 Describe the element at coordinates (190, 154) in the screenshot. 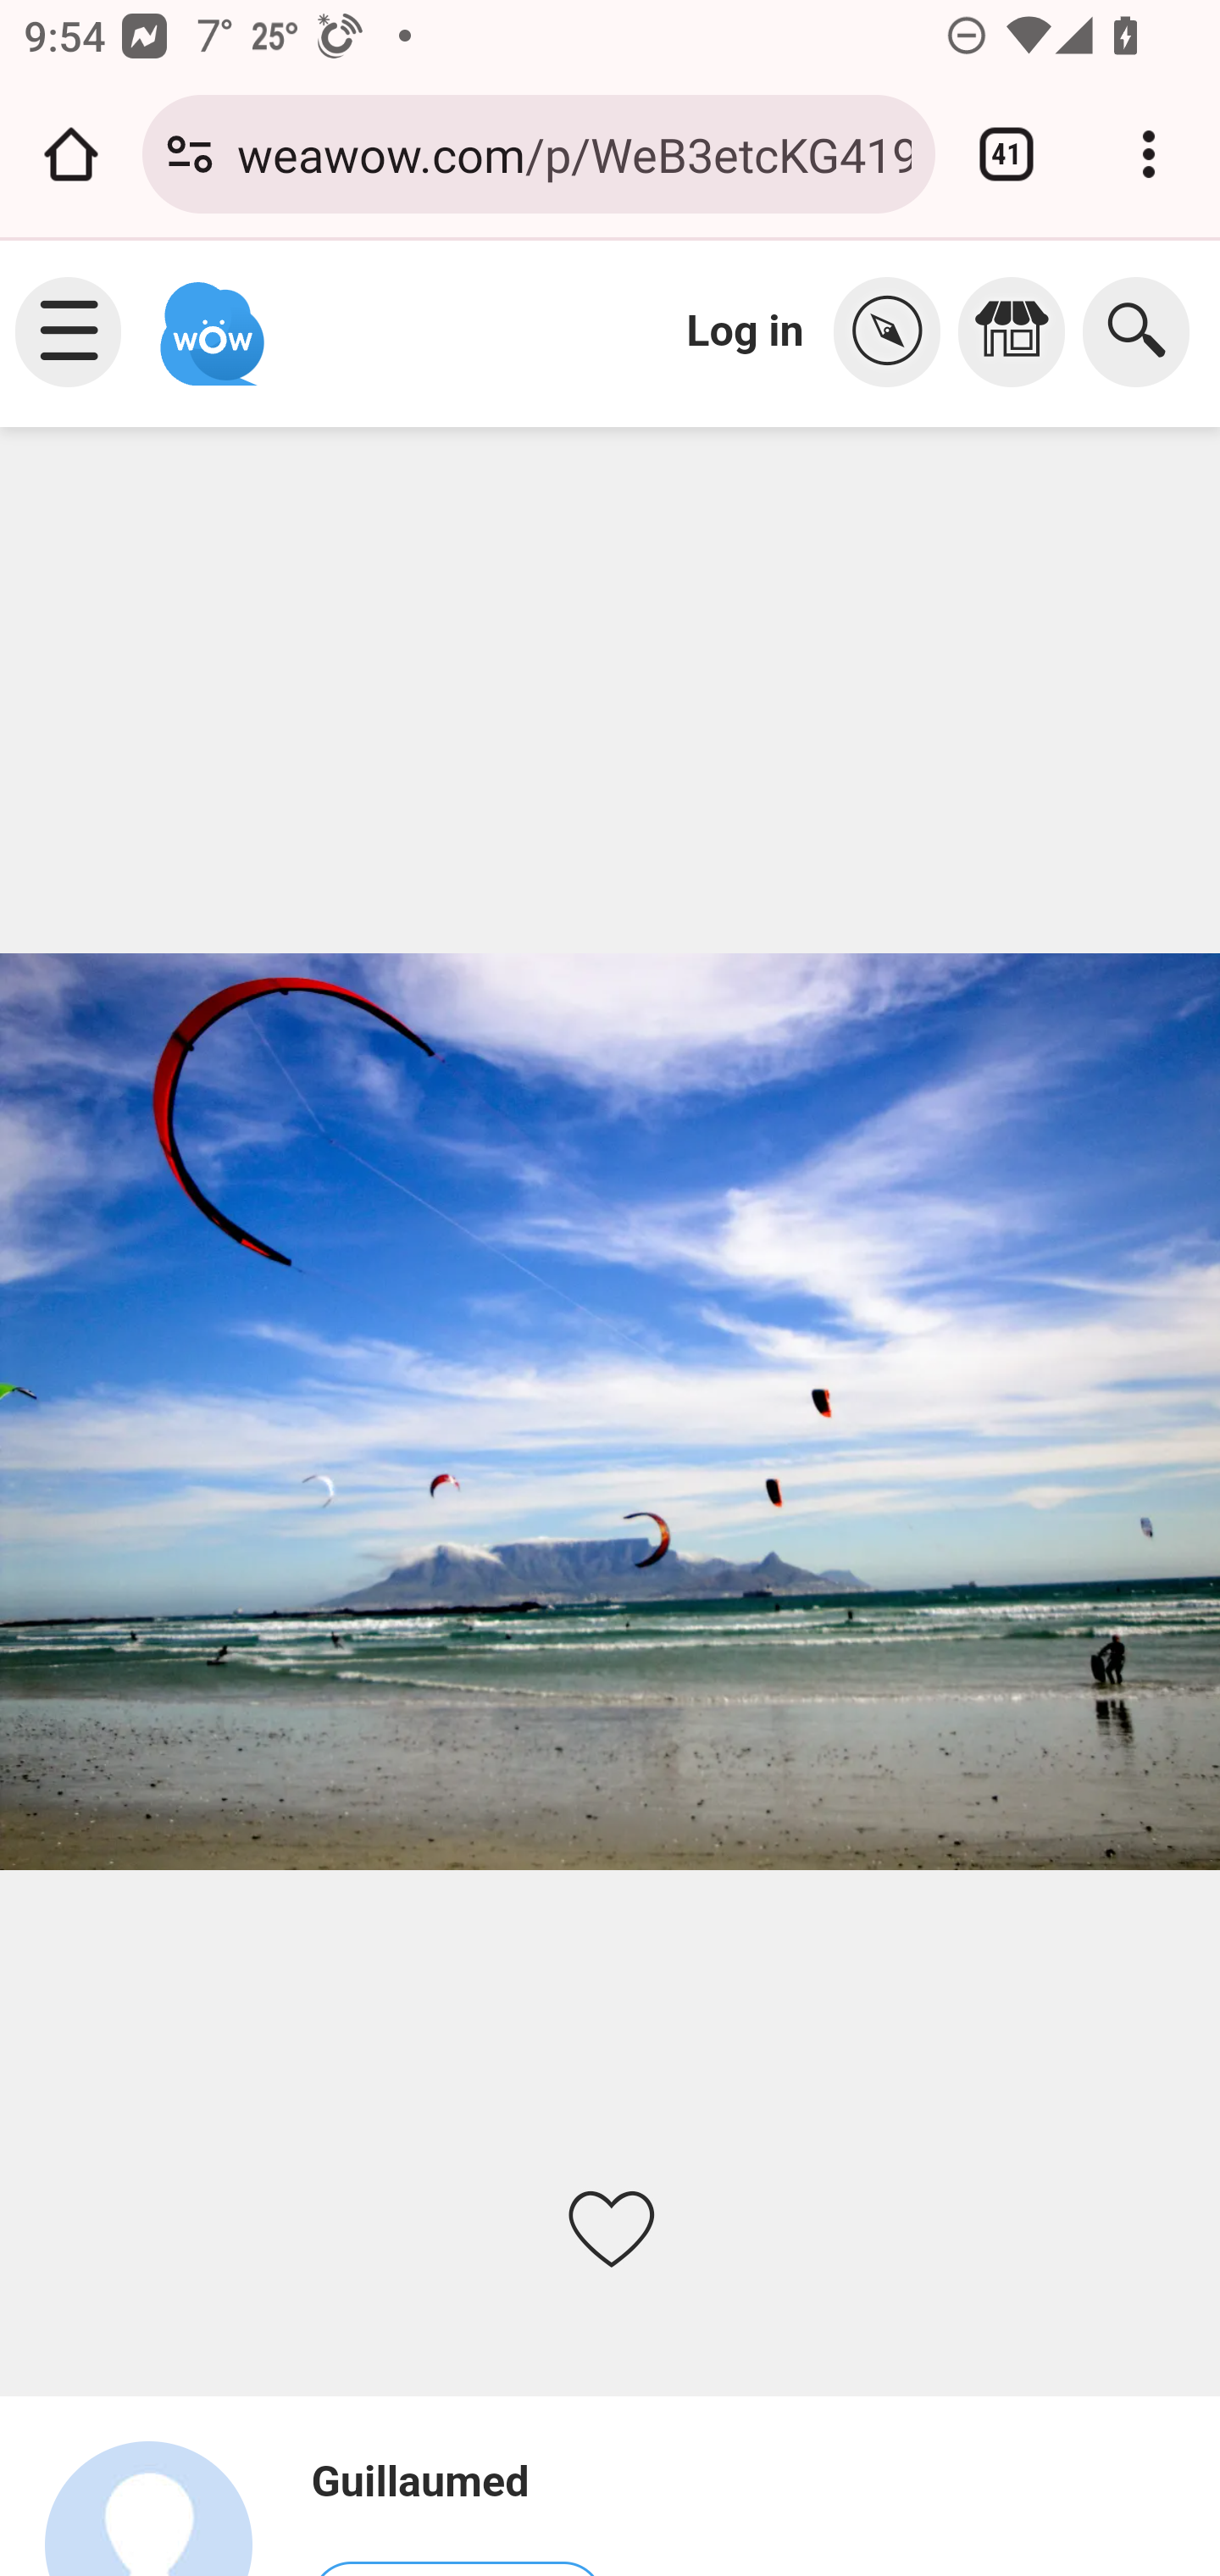

I see `Connection is secure` at that location.